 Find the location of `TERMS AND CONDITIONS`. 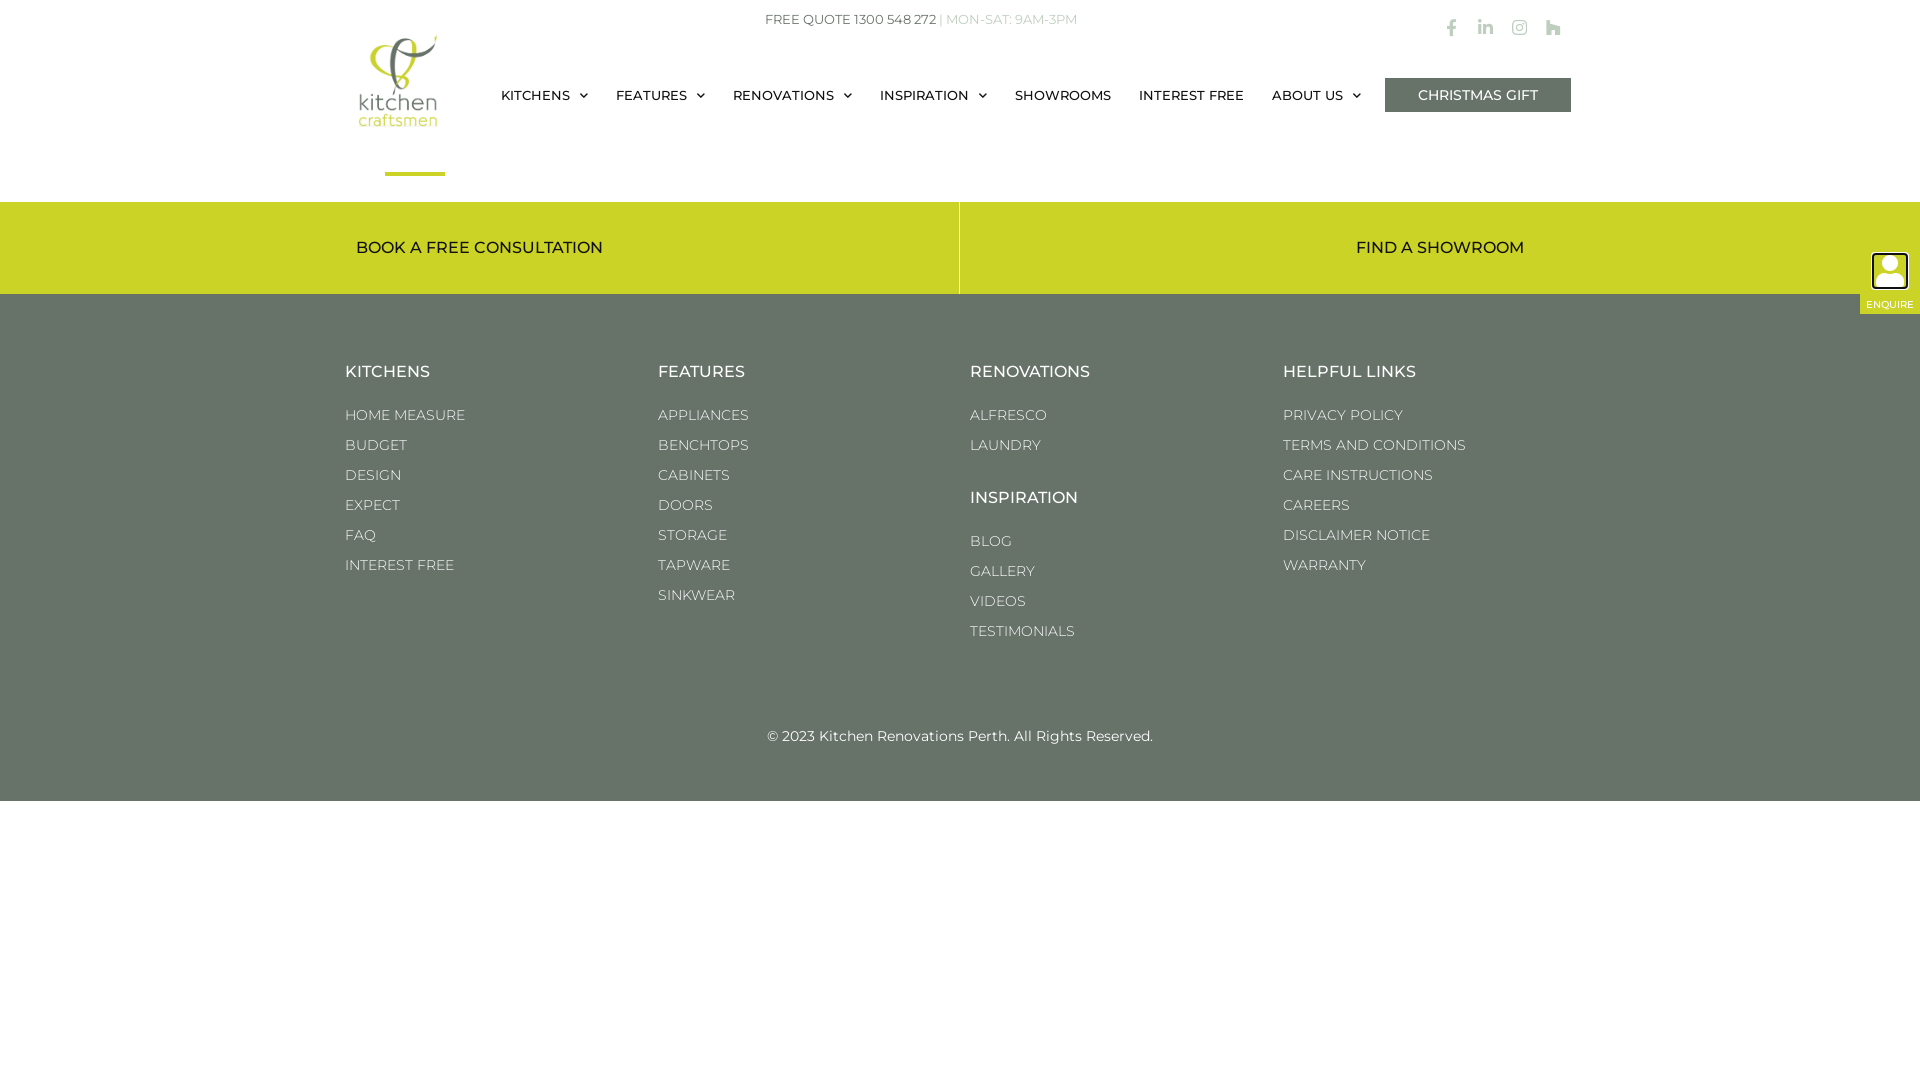

TERMS AND CONDITIONS is located at coordinates (1428, 445).